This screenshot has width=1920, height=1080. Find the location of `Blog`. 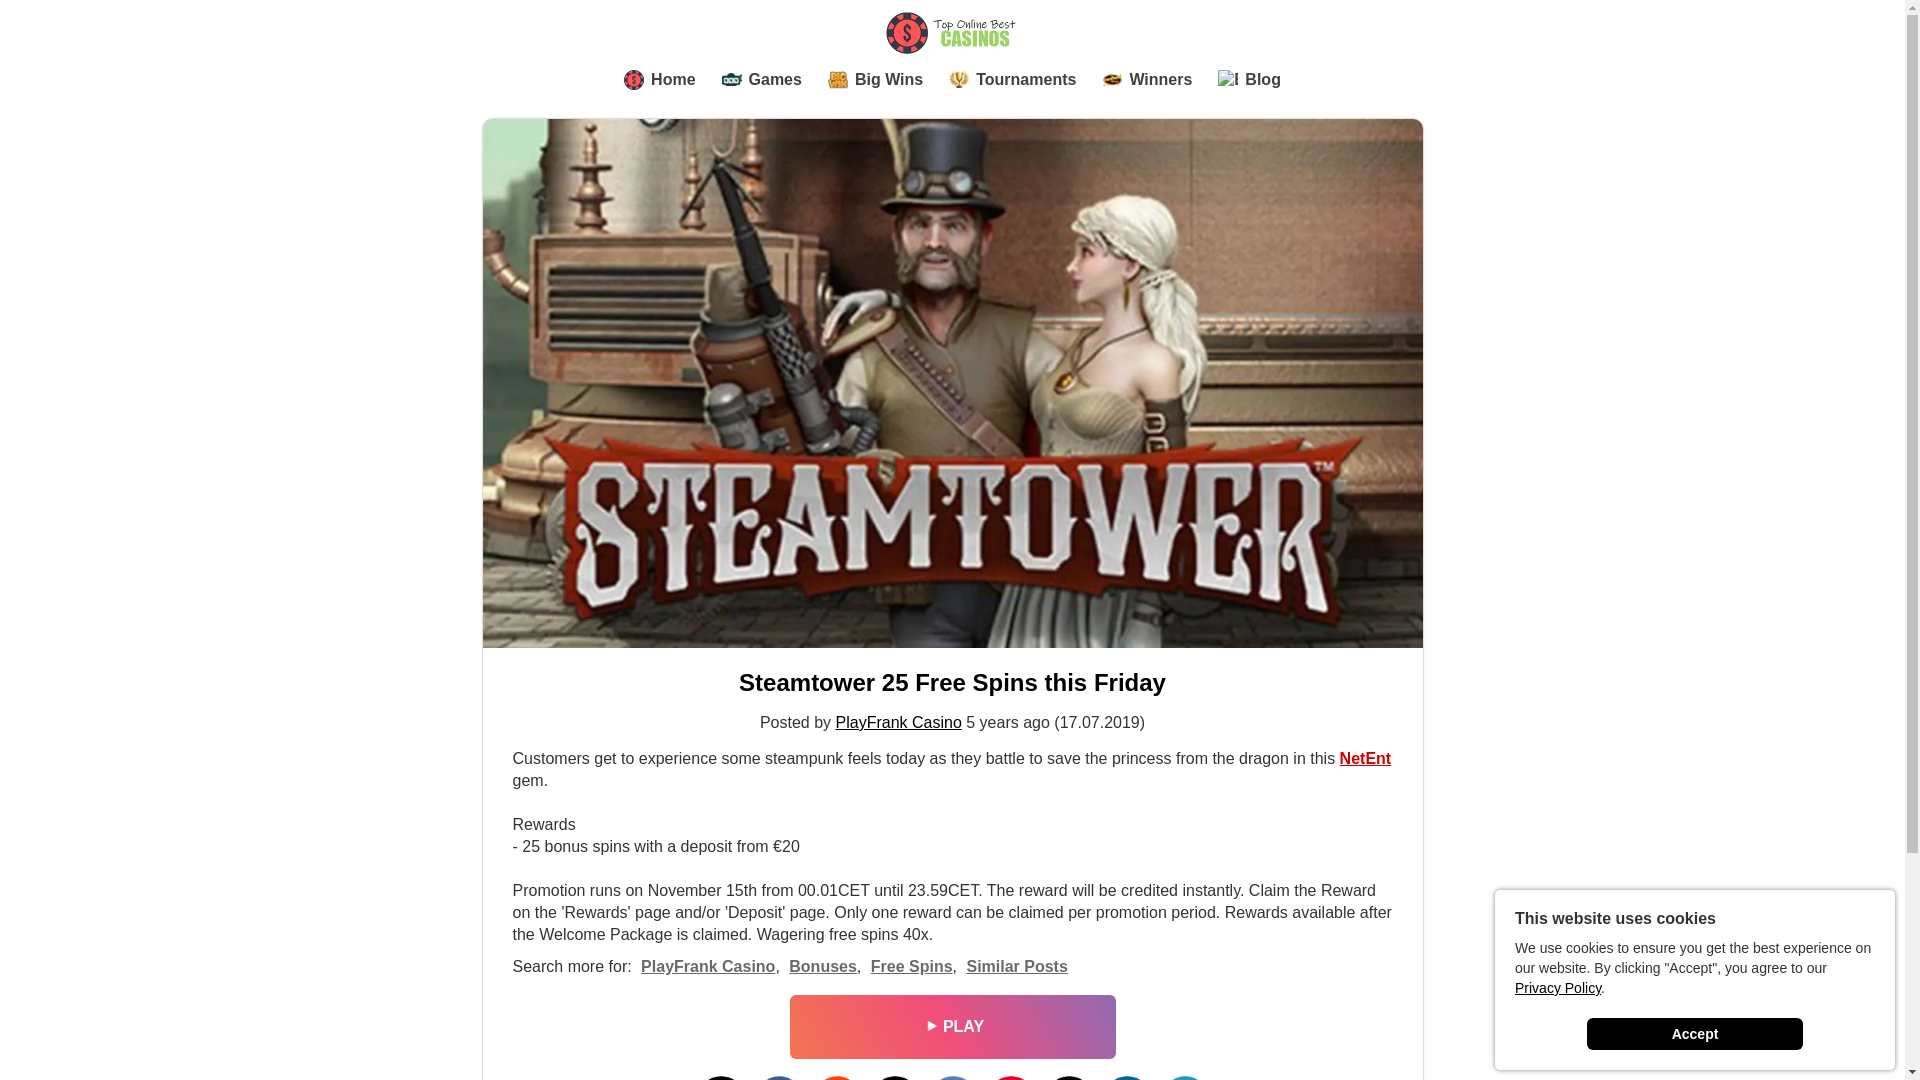

Blog is located at coordinates (1248, 80).